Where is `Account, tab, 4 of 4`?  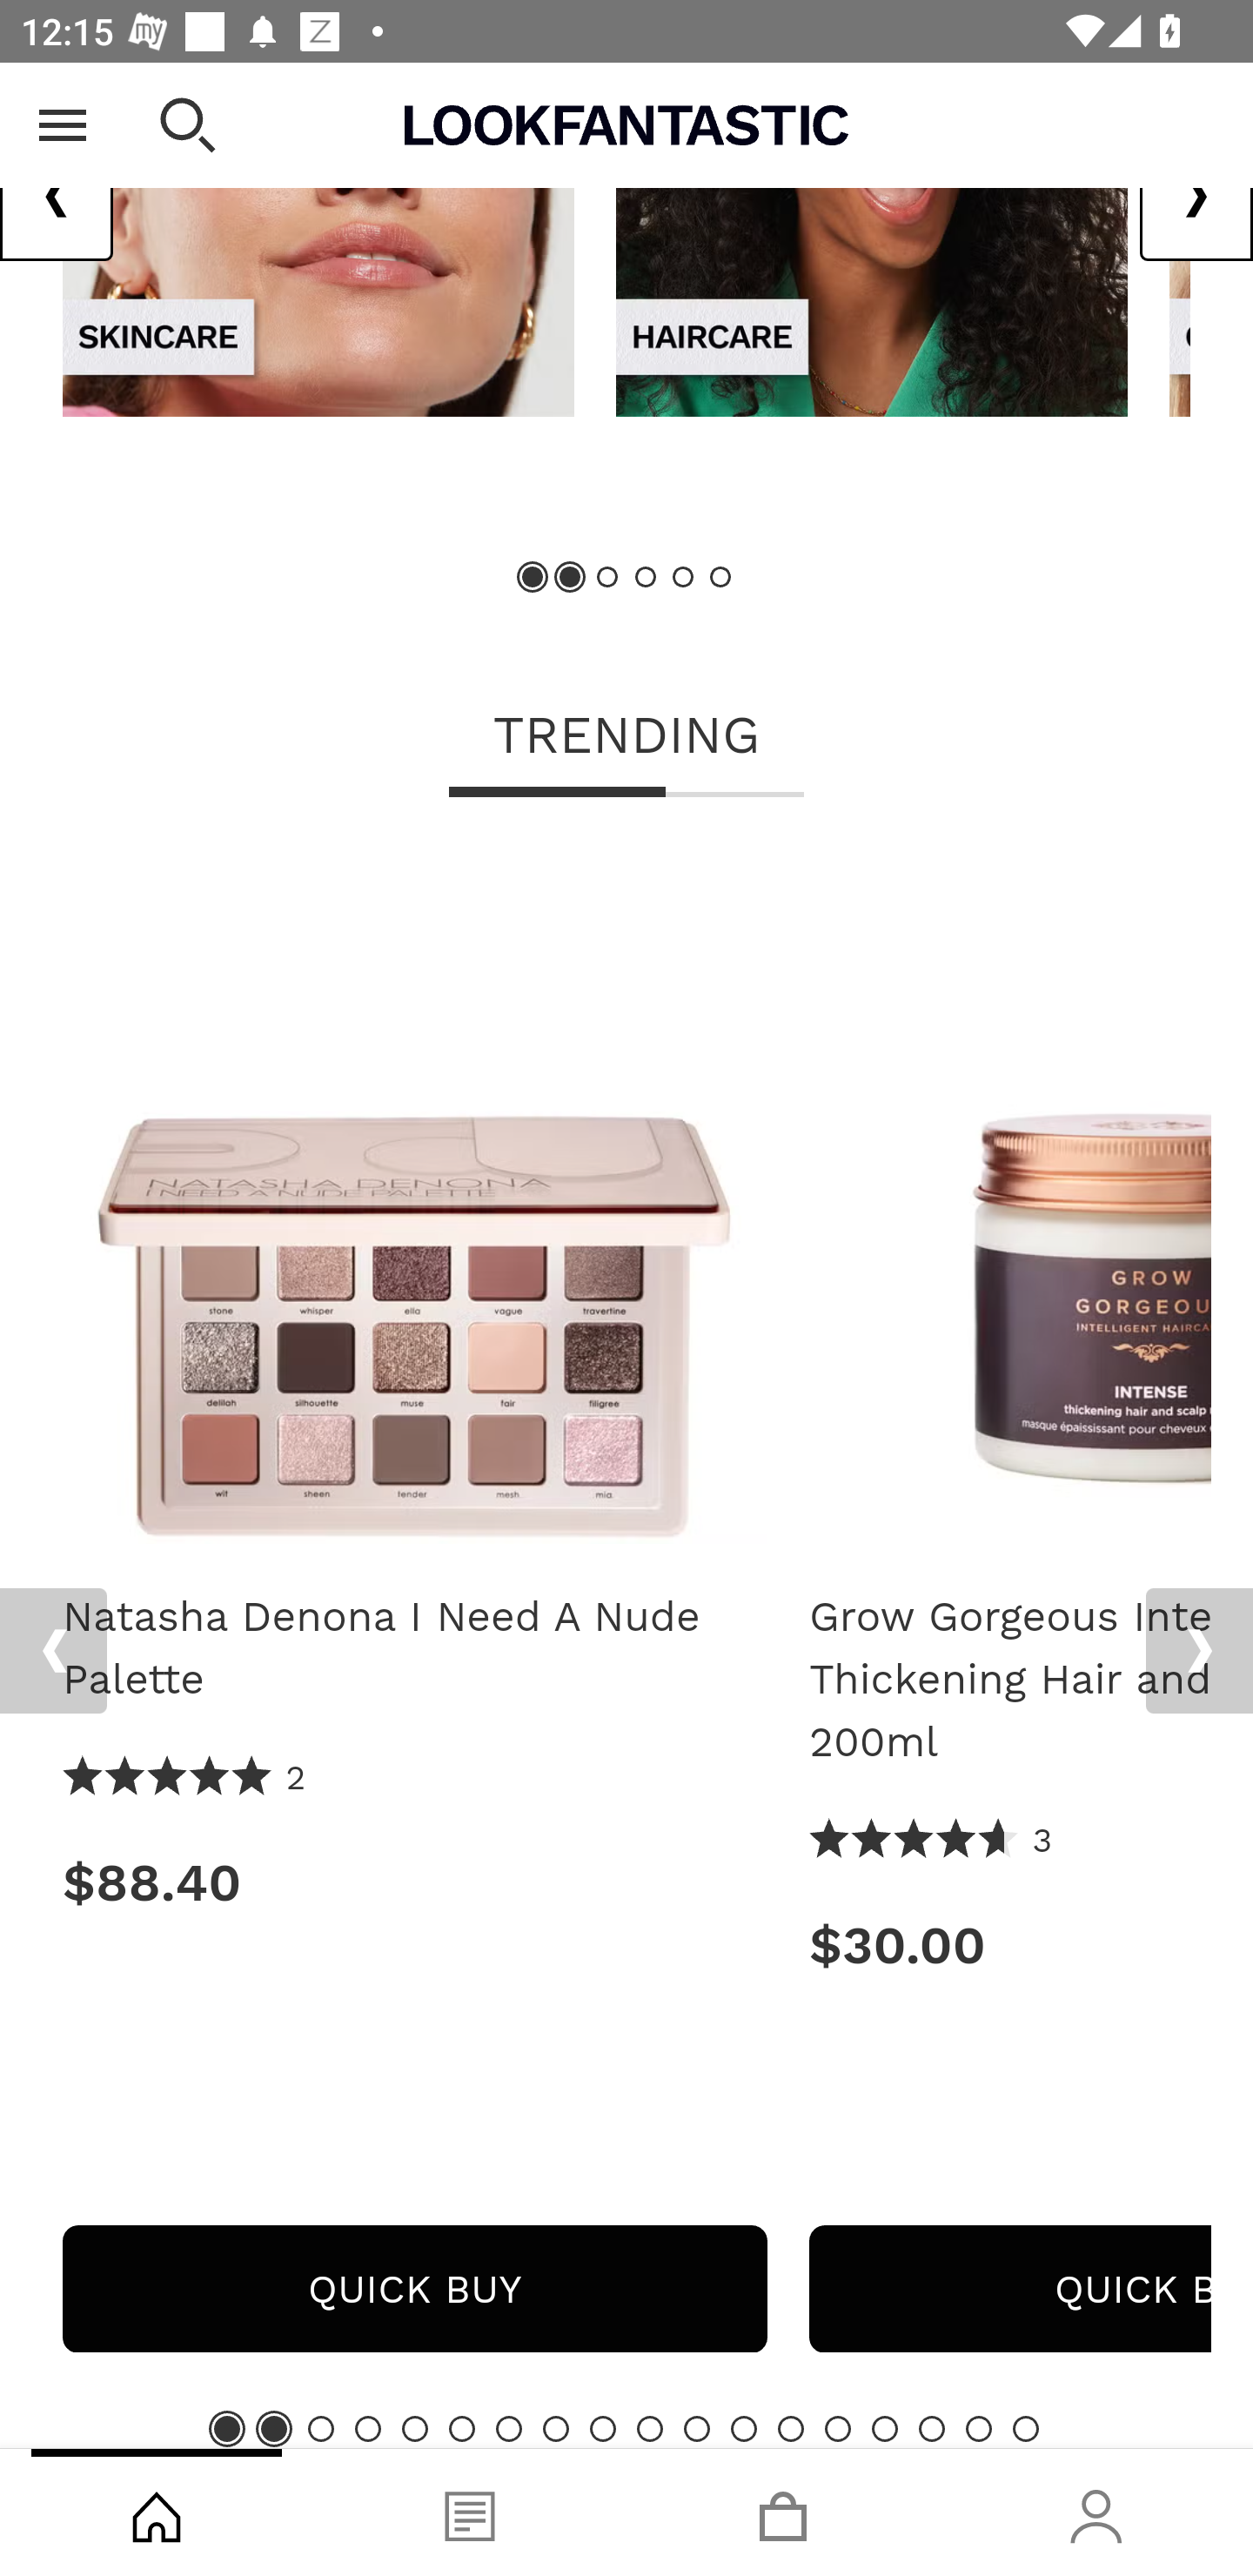 Account, tab, 4 of 4 is located at coordinates (1096, 2512).